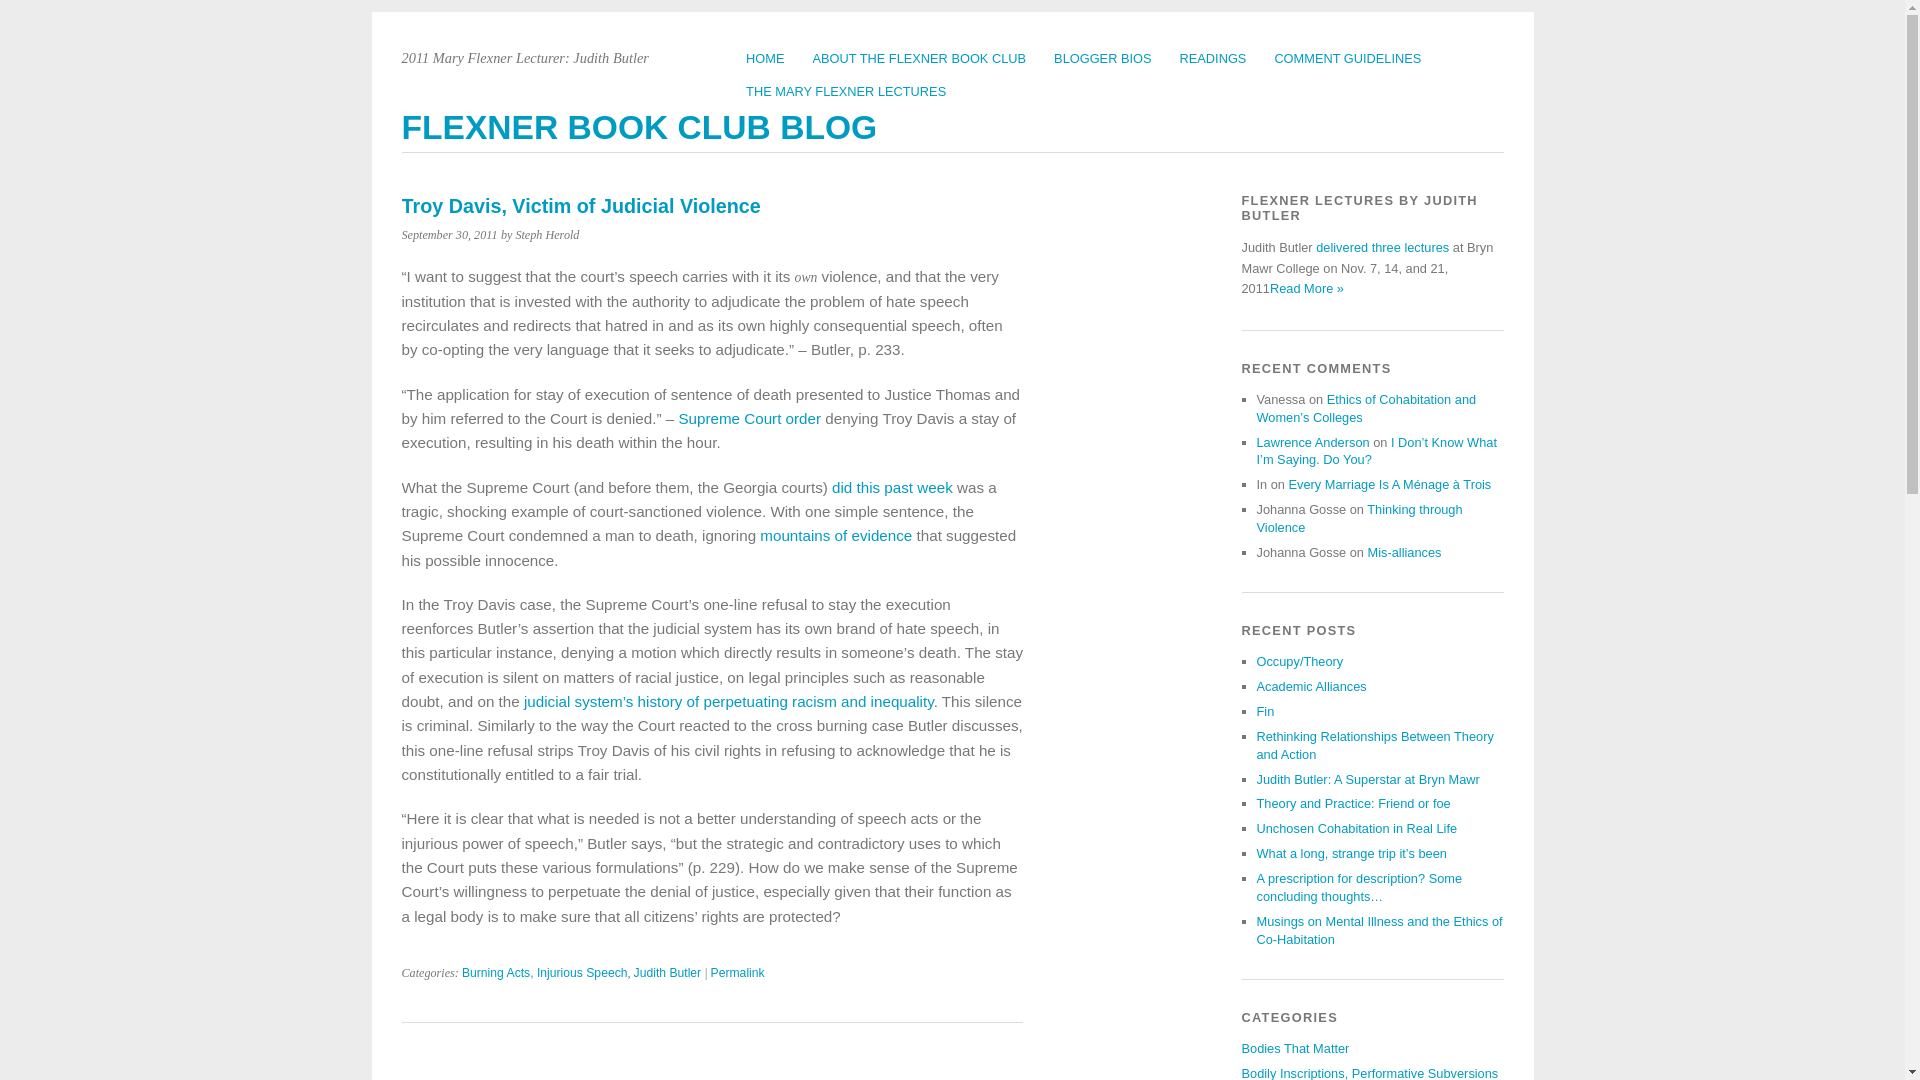 Image resolution: width=1920 pixels, height=1080 pixels. I want to click on Burning Acts, Injurious Speech, so click(544, 972).